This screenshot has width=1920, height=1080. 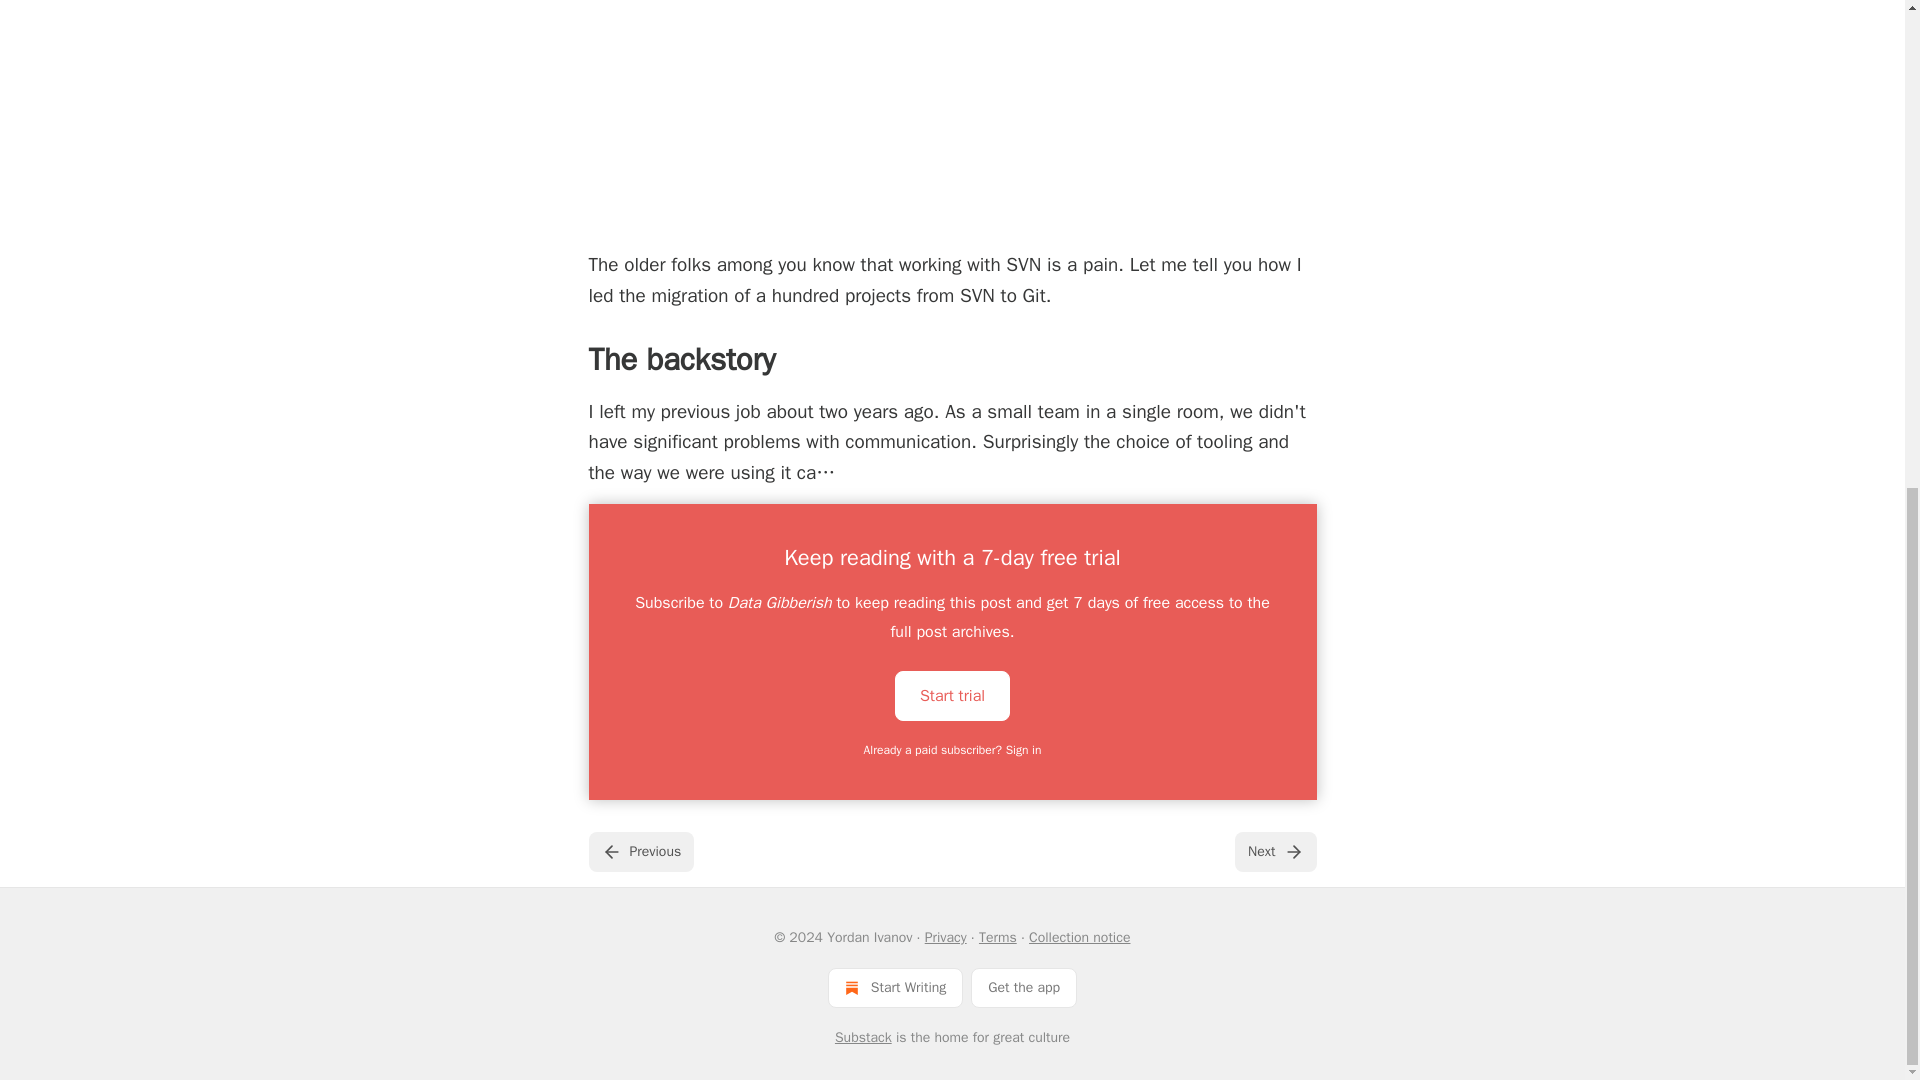 What do you see at coordinates (1274, 851) in the screenshot?
I see `Next` at bounding box center [1274, 851].